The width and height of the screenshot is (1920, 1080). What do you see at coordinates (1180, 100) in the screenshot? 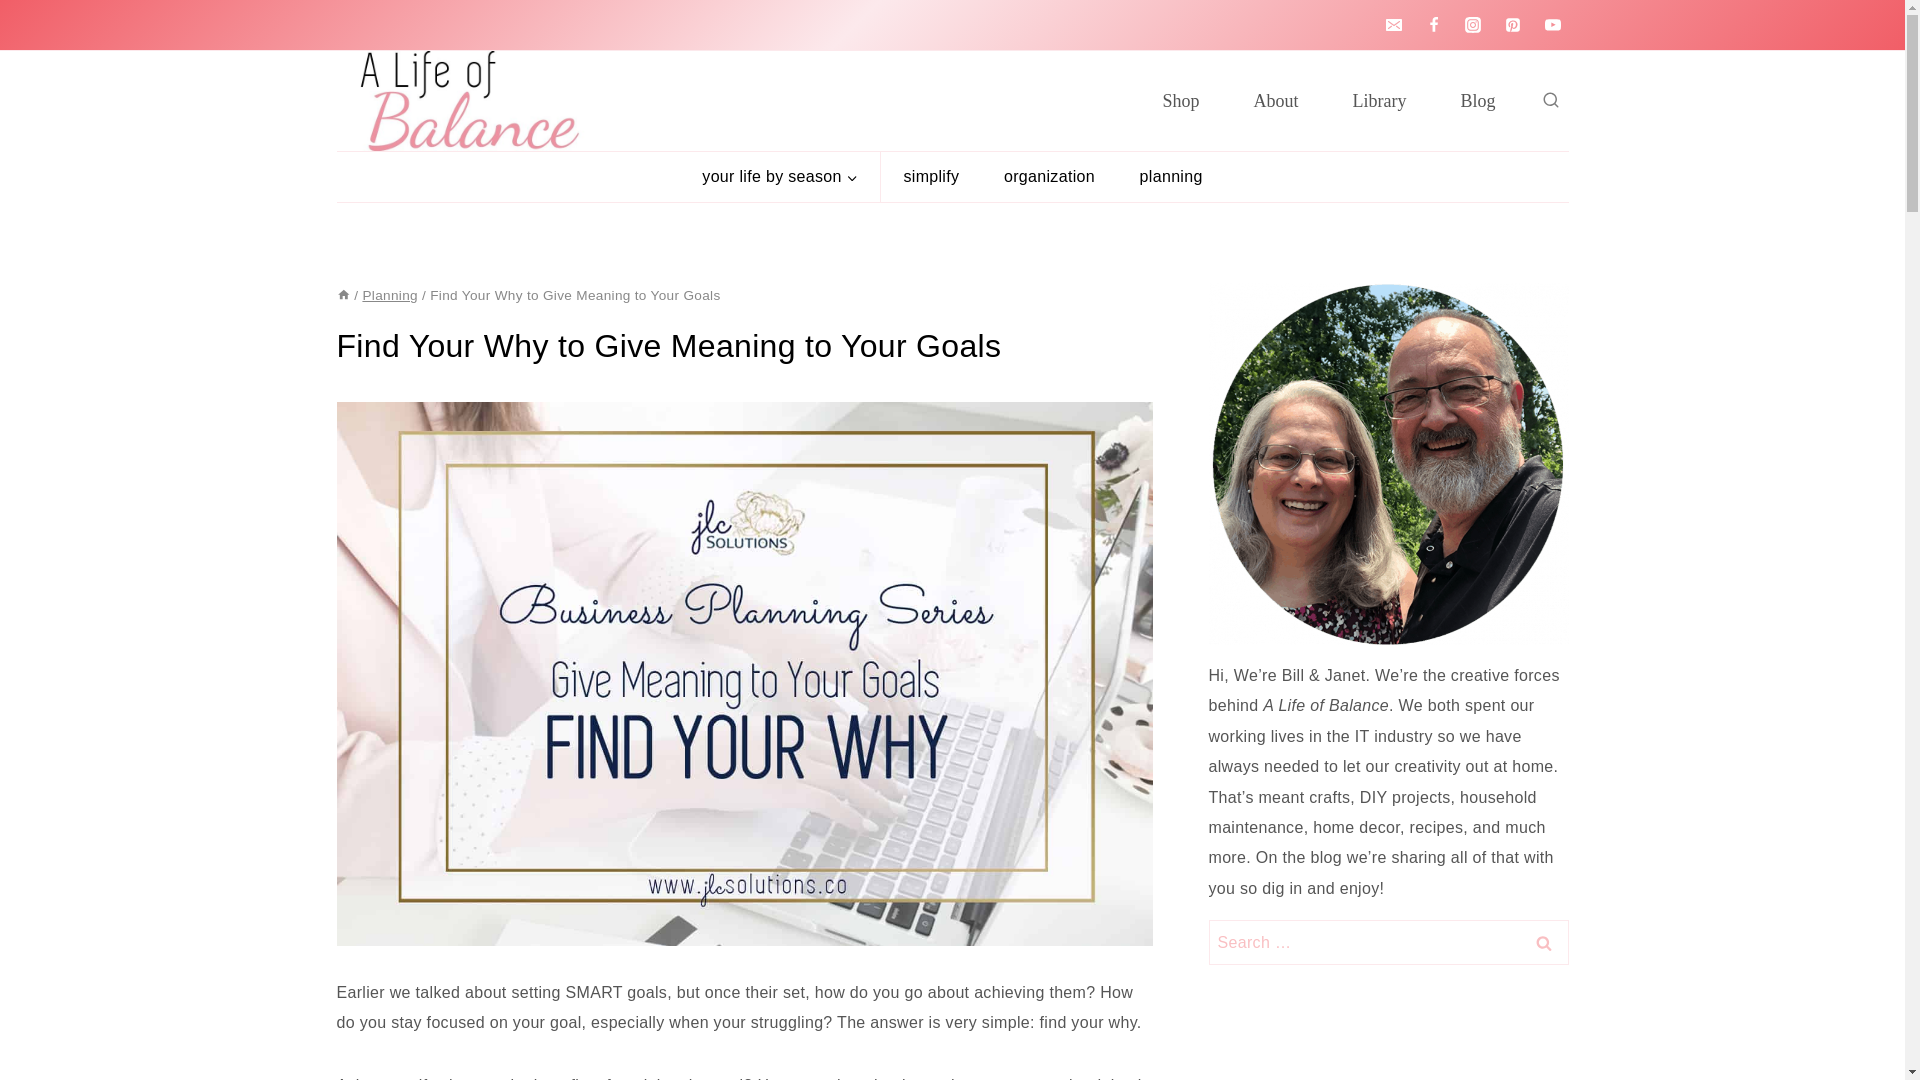
I see `Shop` at bounding box center [1180, 100].